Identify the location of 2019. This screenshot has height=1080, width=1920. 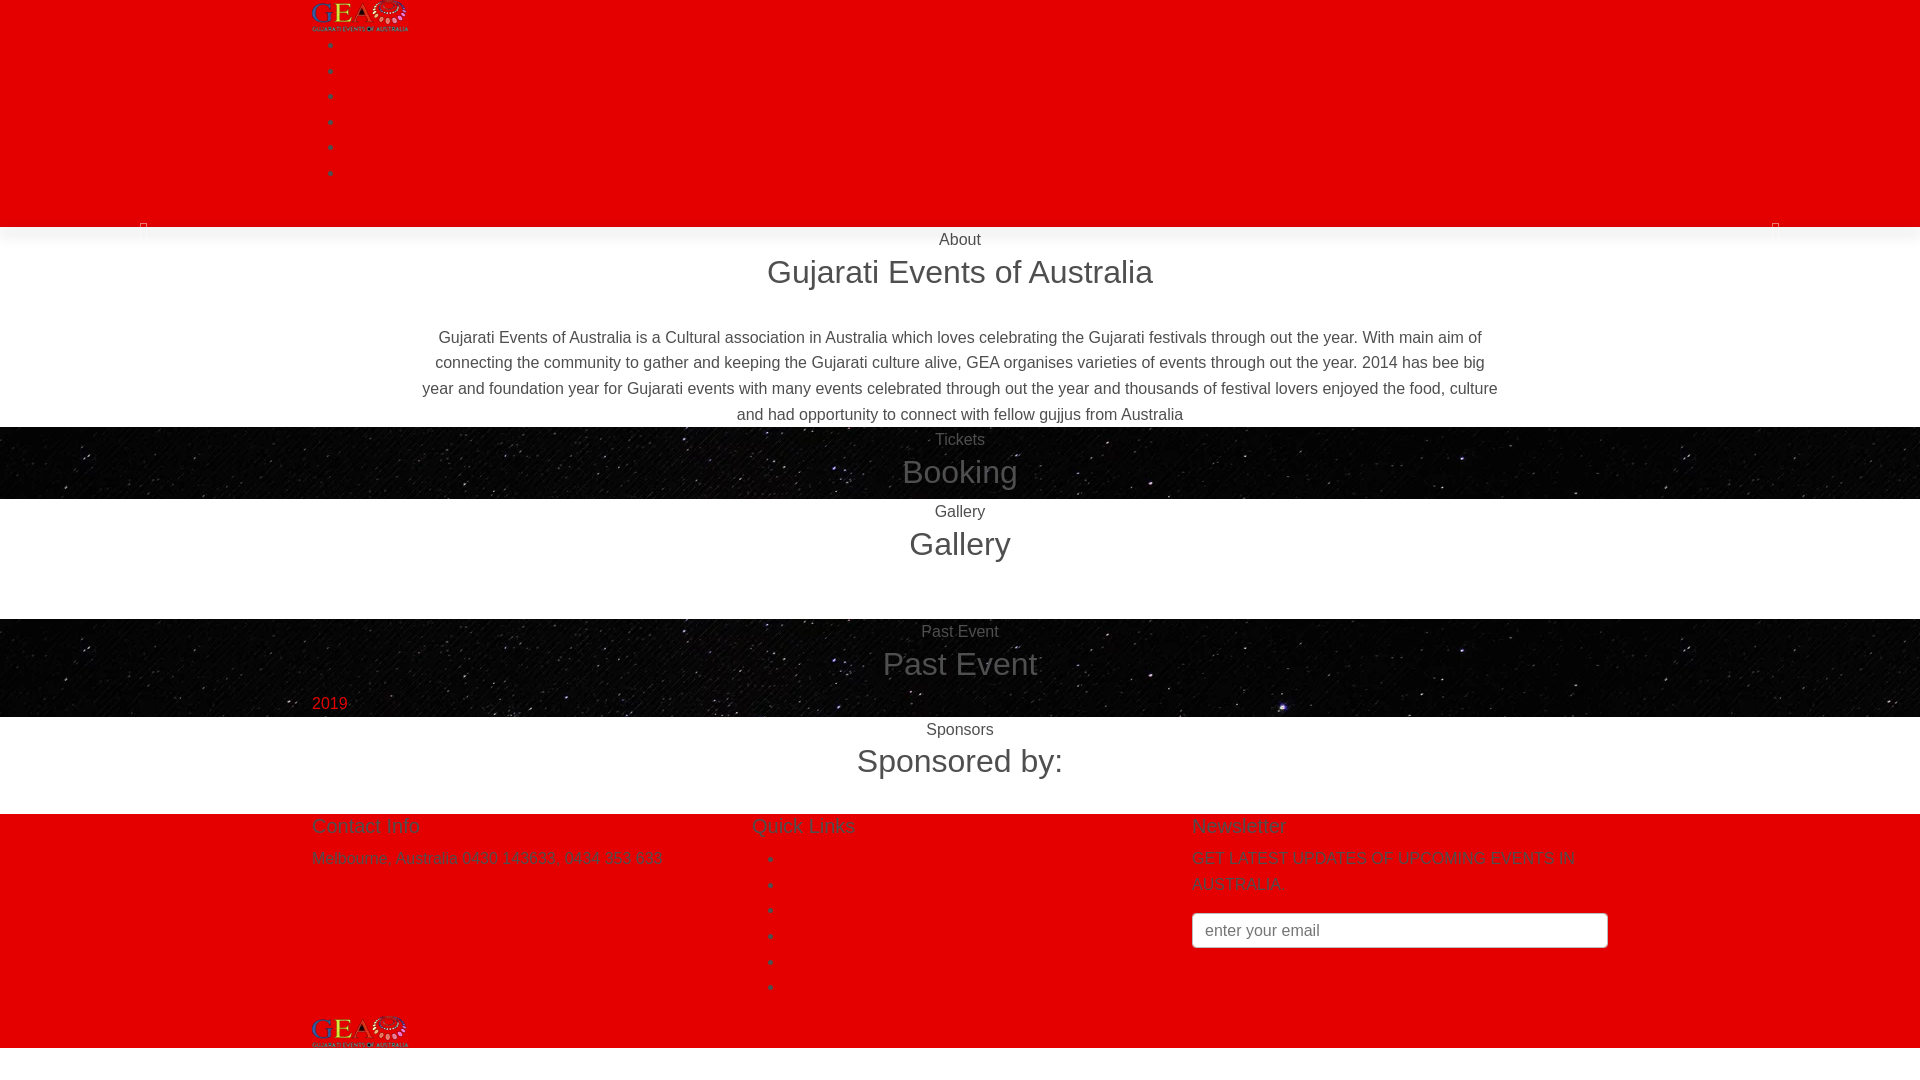
(332, 704).